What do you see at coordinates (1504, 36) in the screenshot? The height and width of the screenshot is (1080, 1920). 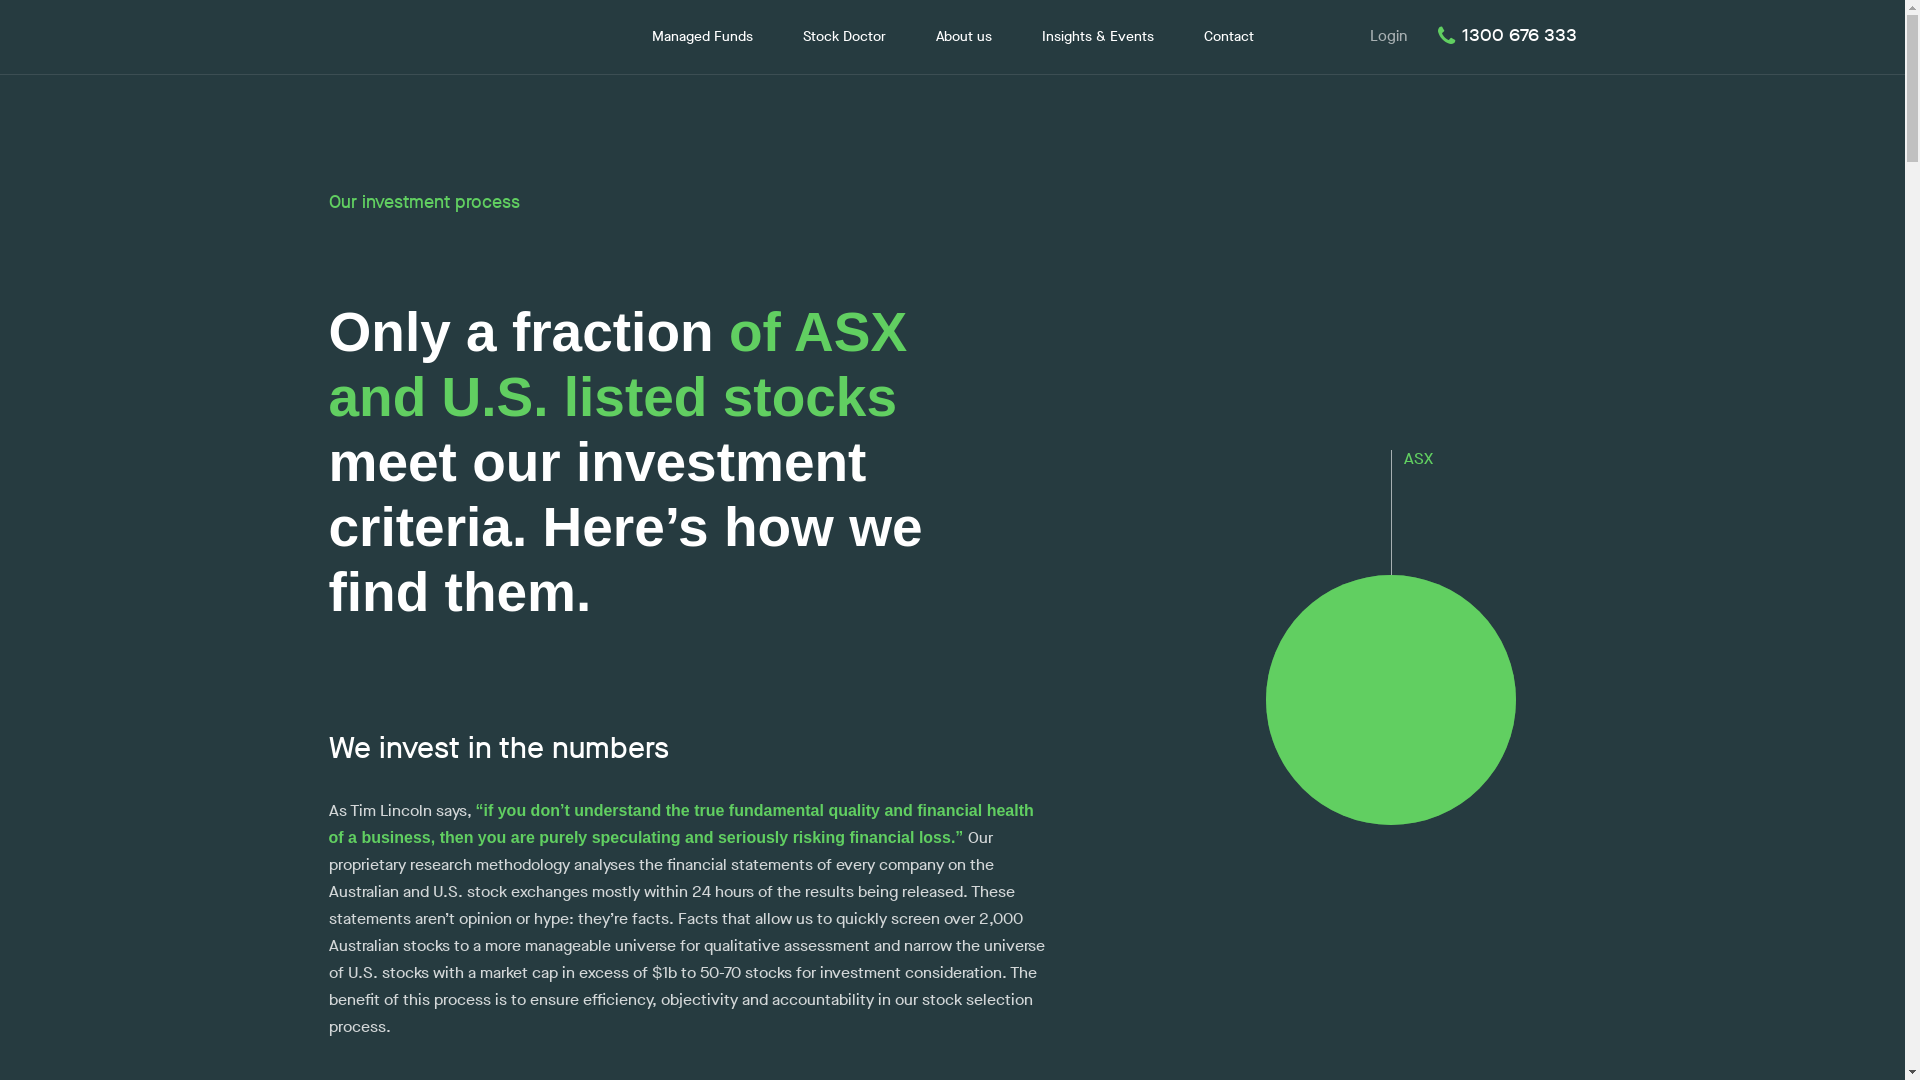 I see `1300 676 333` at bounding box center [1504, 36].